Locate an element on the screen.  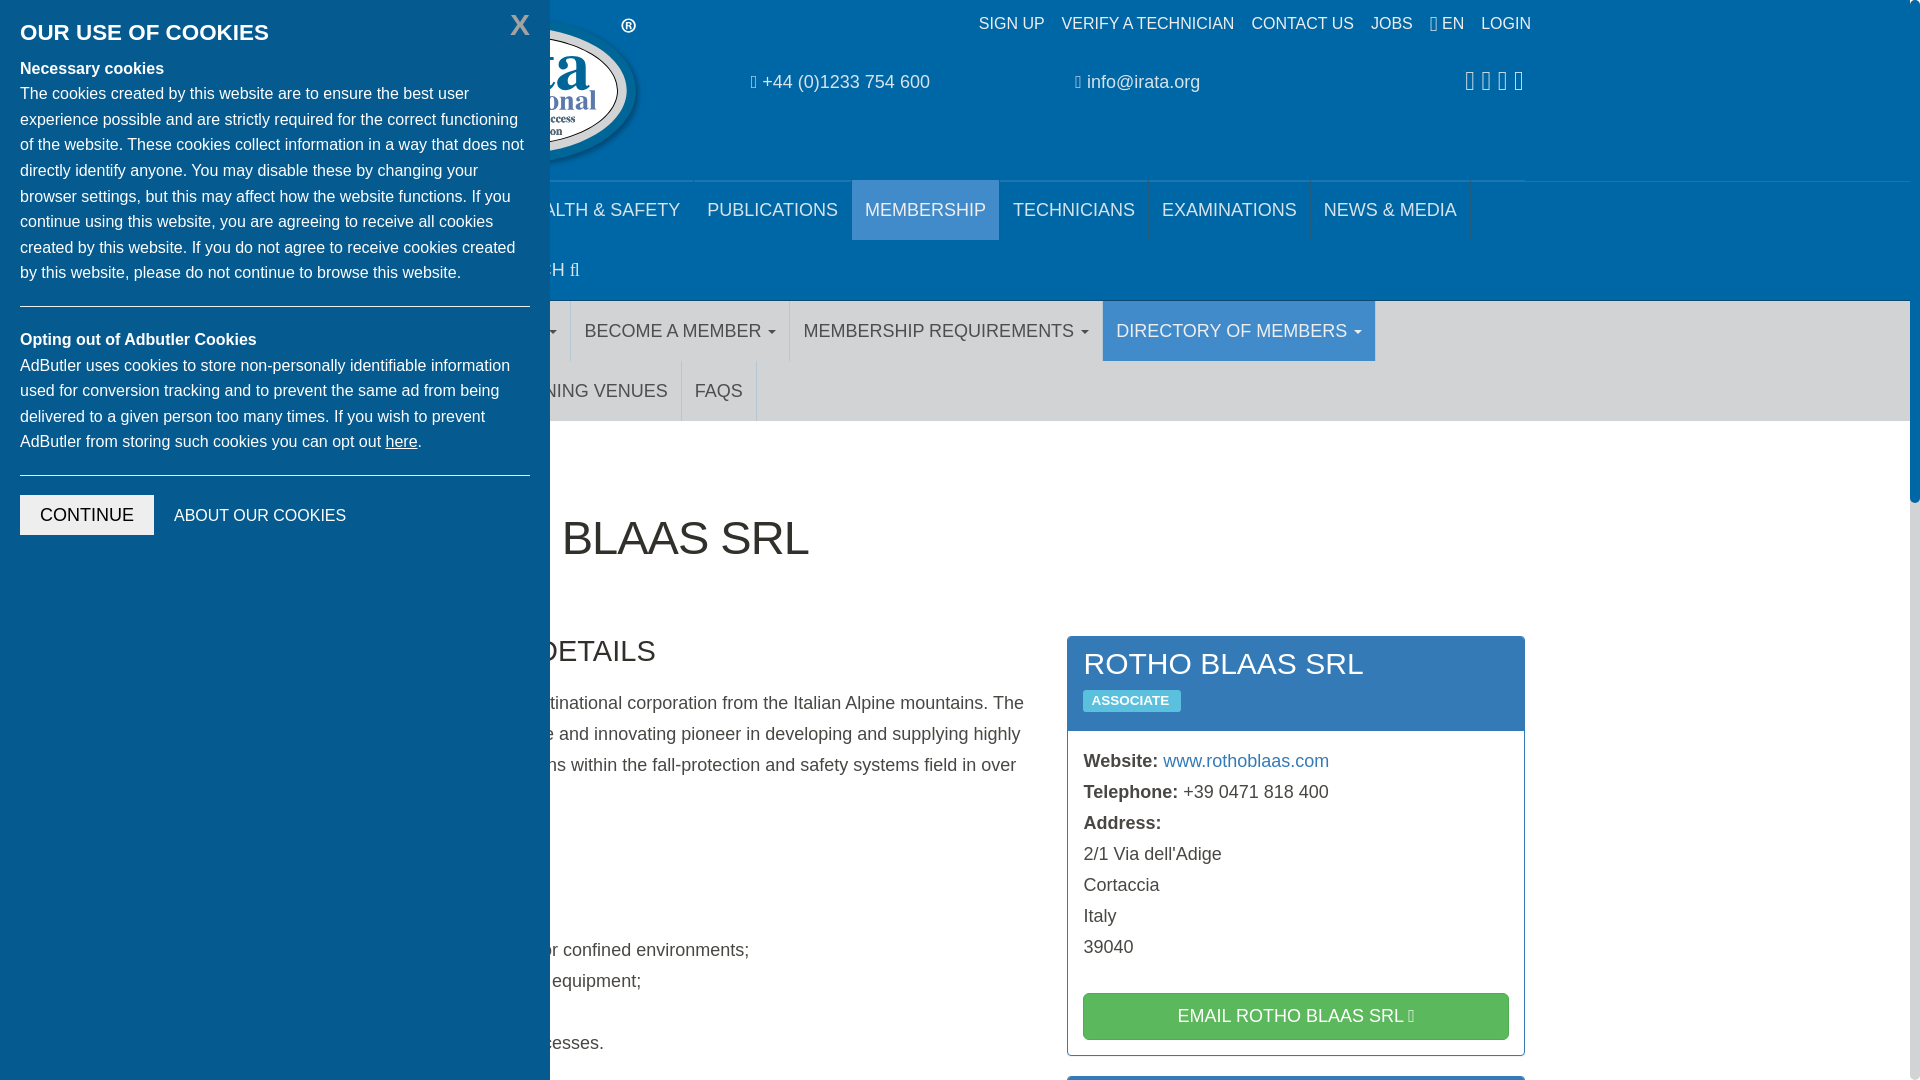
PUBLICATIONS is located at coordinates (772, 210).